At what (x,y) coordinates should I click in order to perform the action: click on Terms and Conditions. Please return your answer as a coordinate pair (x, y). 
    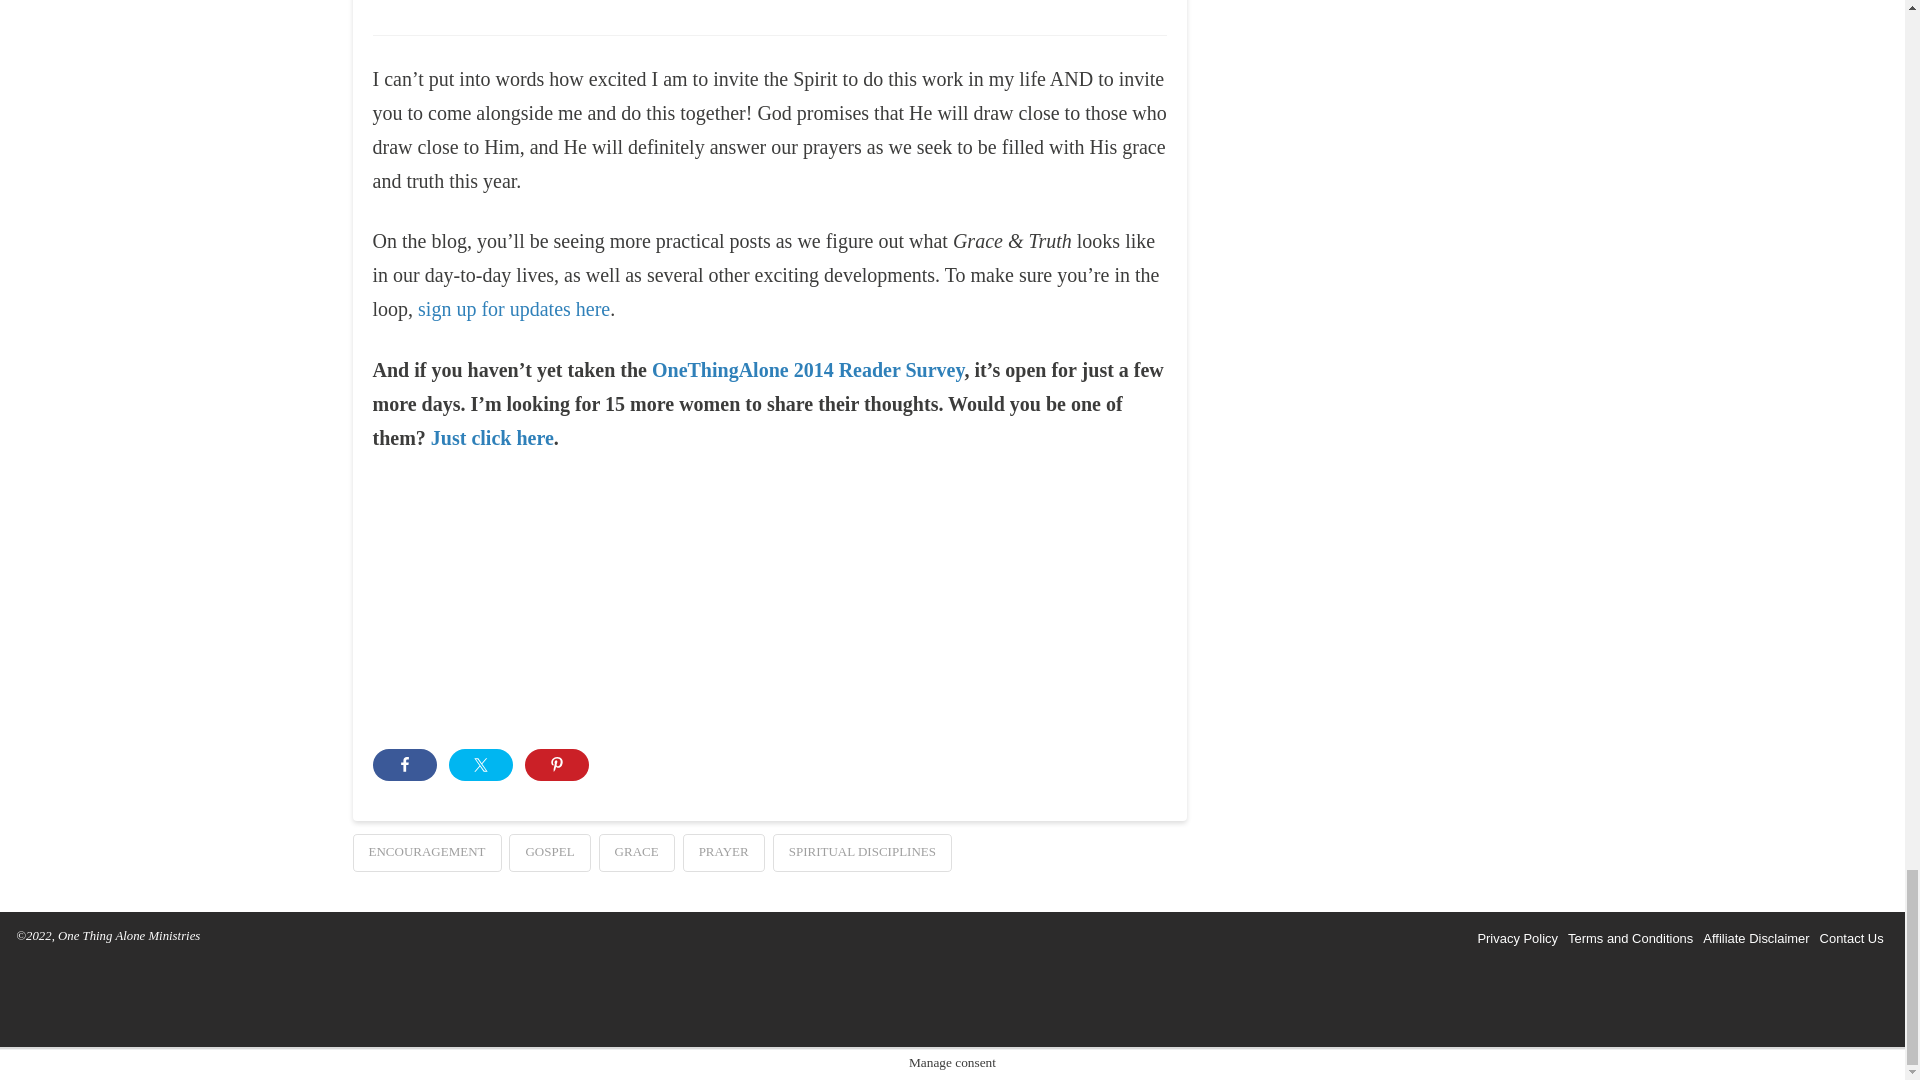
    Looking at the image, I should click on (1630, 939).